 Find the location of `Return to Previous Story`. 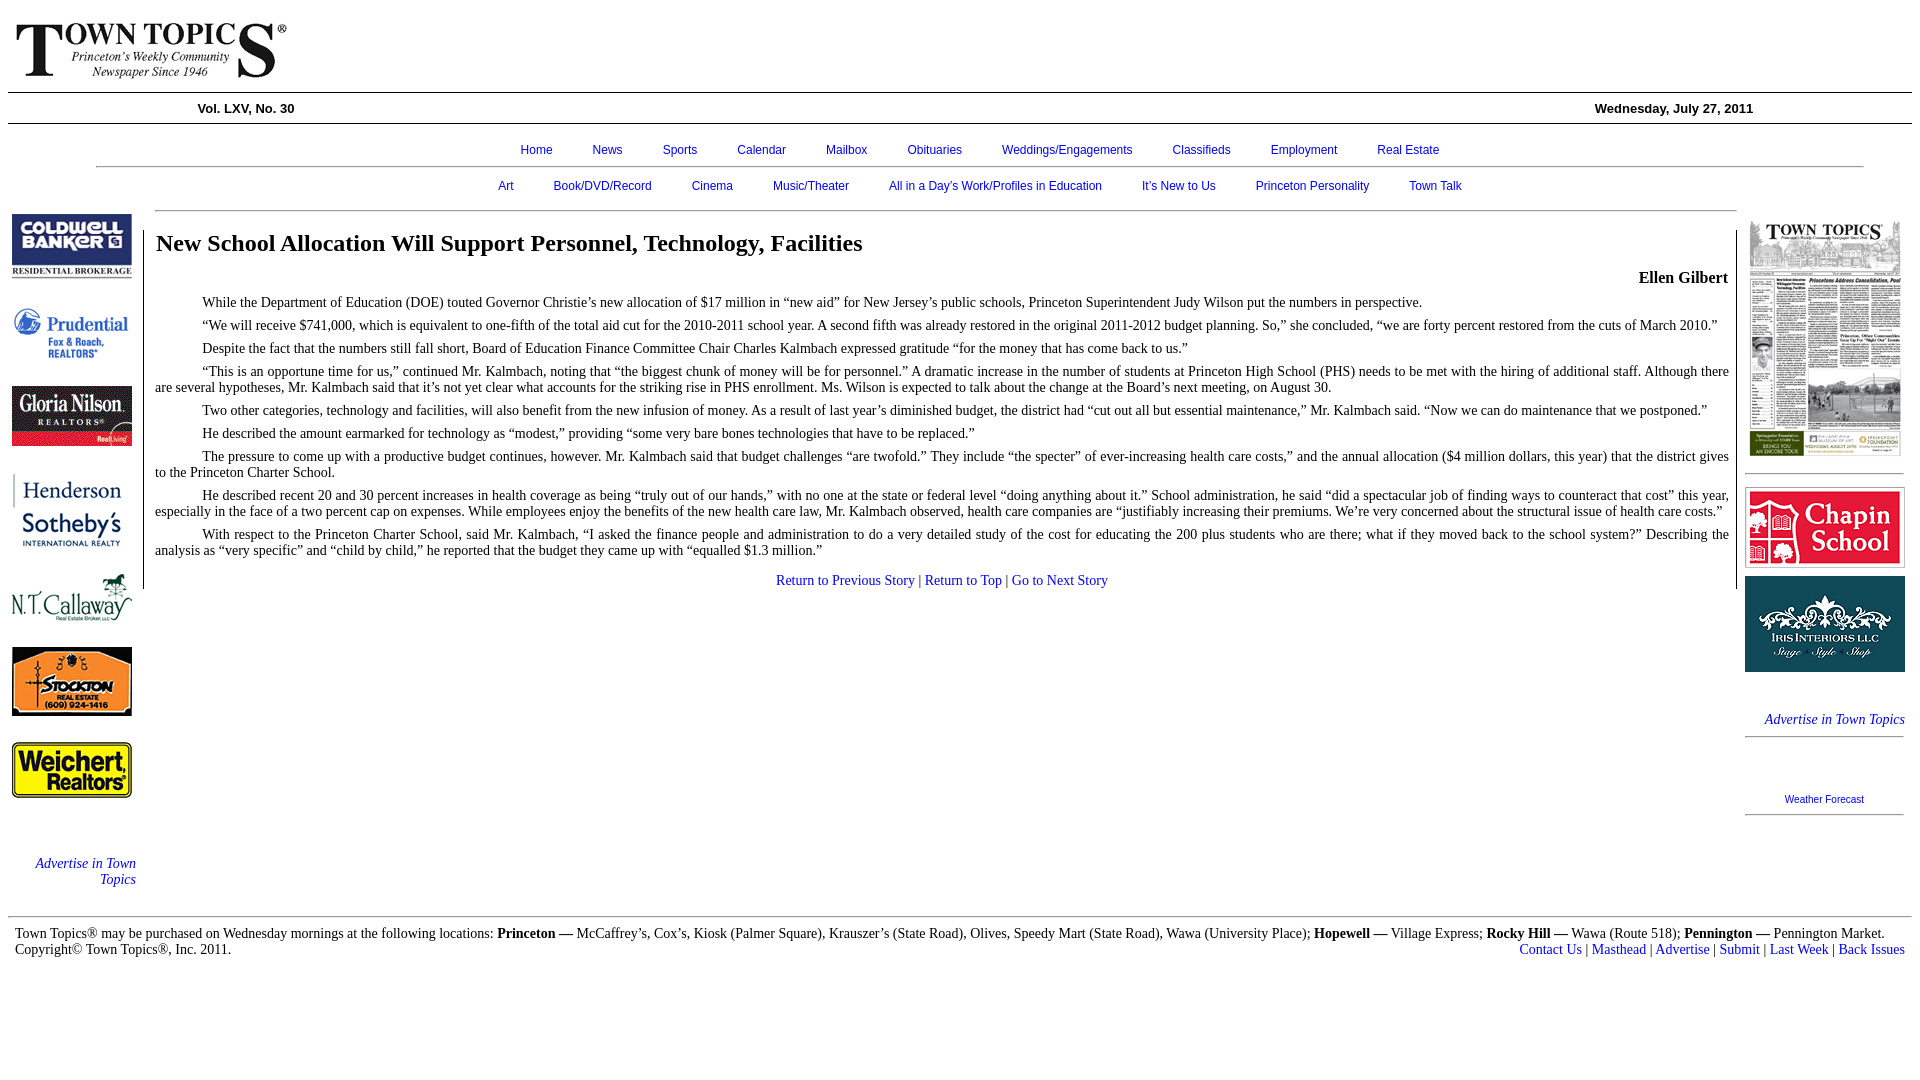

Return to Previous Story is located at coordinates (845, 528).